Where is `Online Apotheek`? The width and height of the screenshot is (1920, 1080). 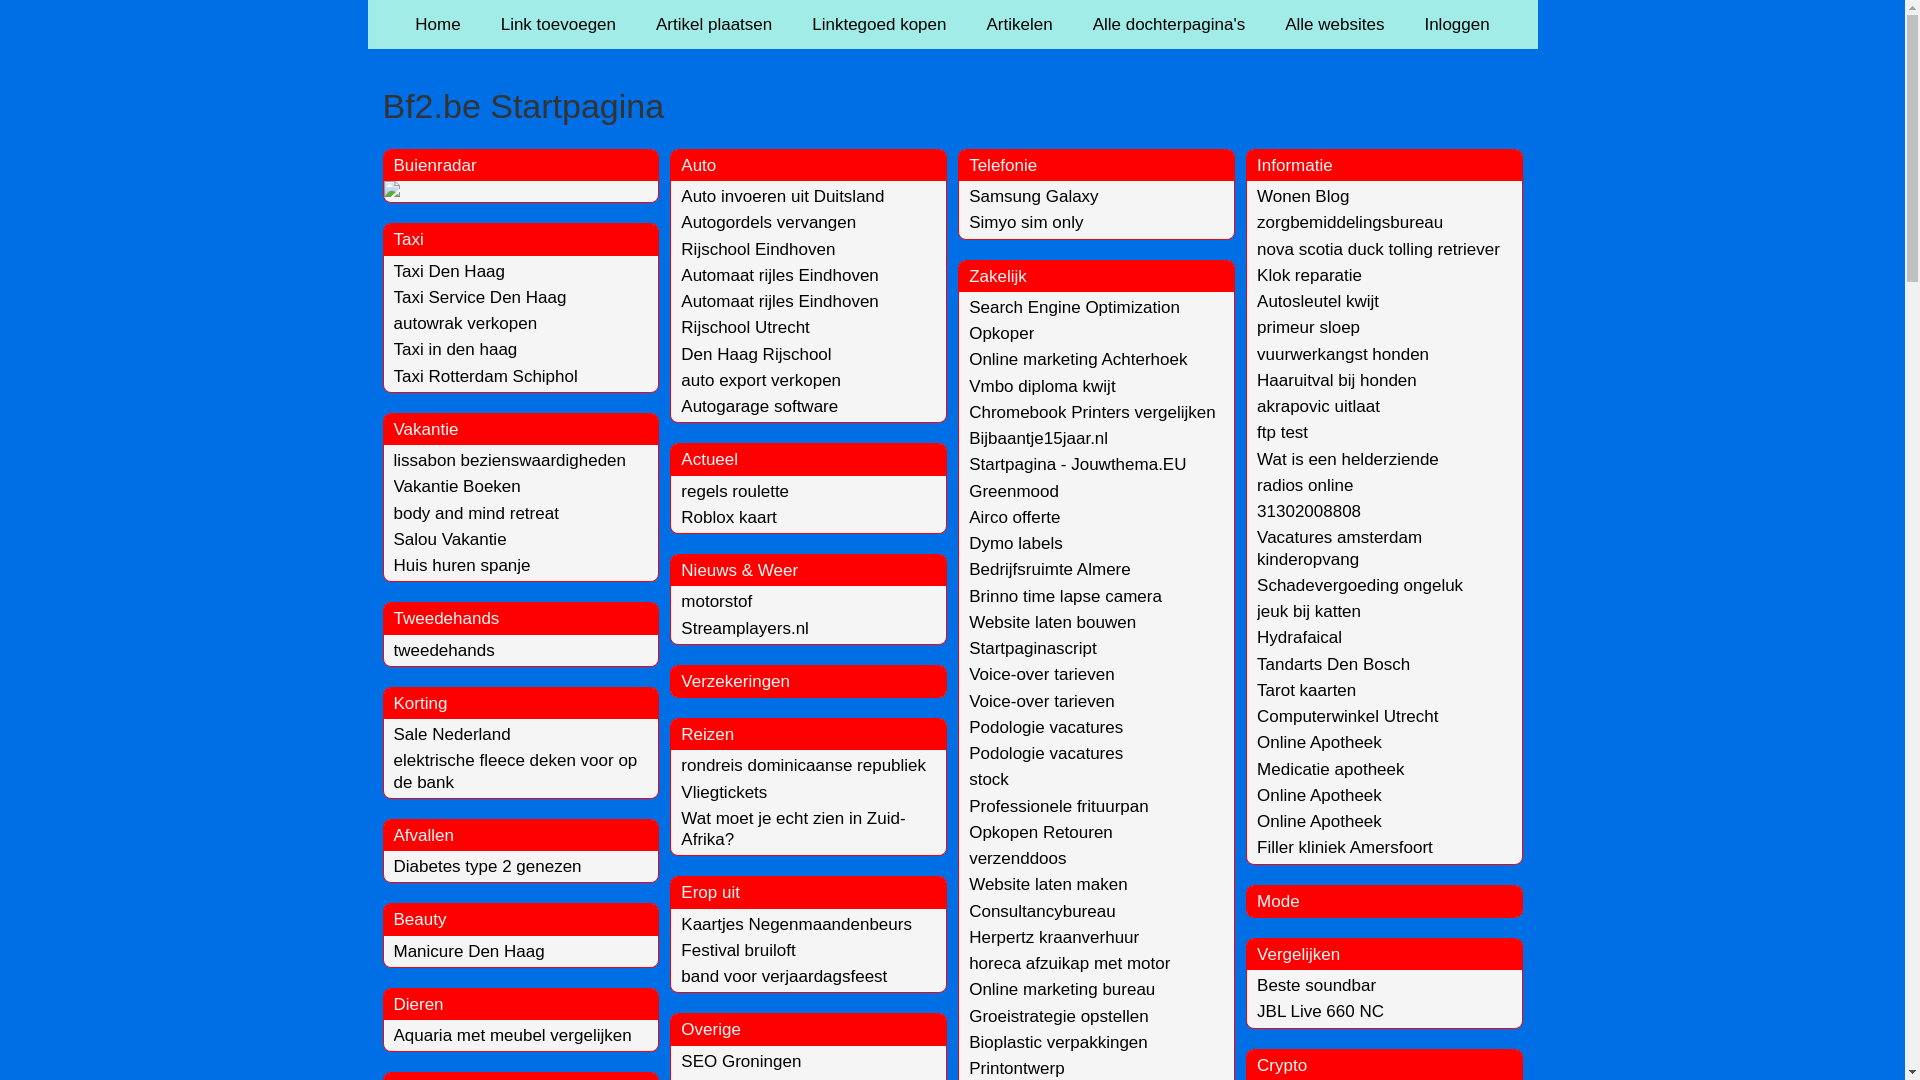 Online Apotheek is located at coordinates (1320, 742).